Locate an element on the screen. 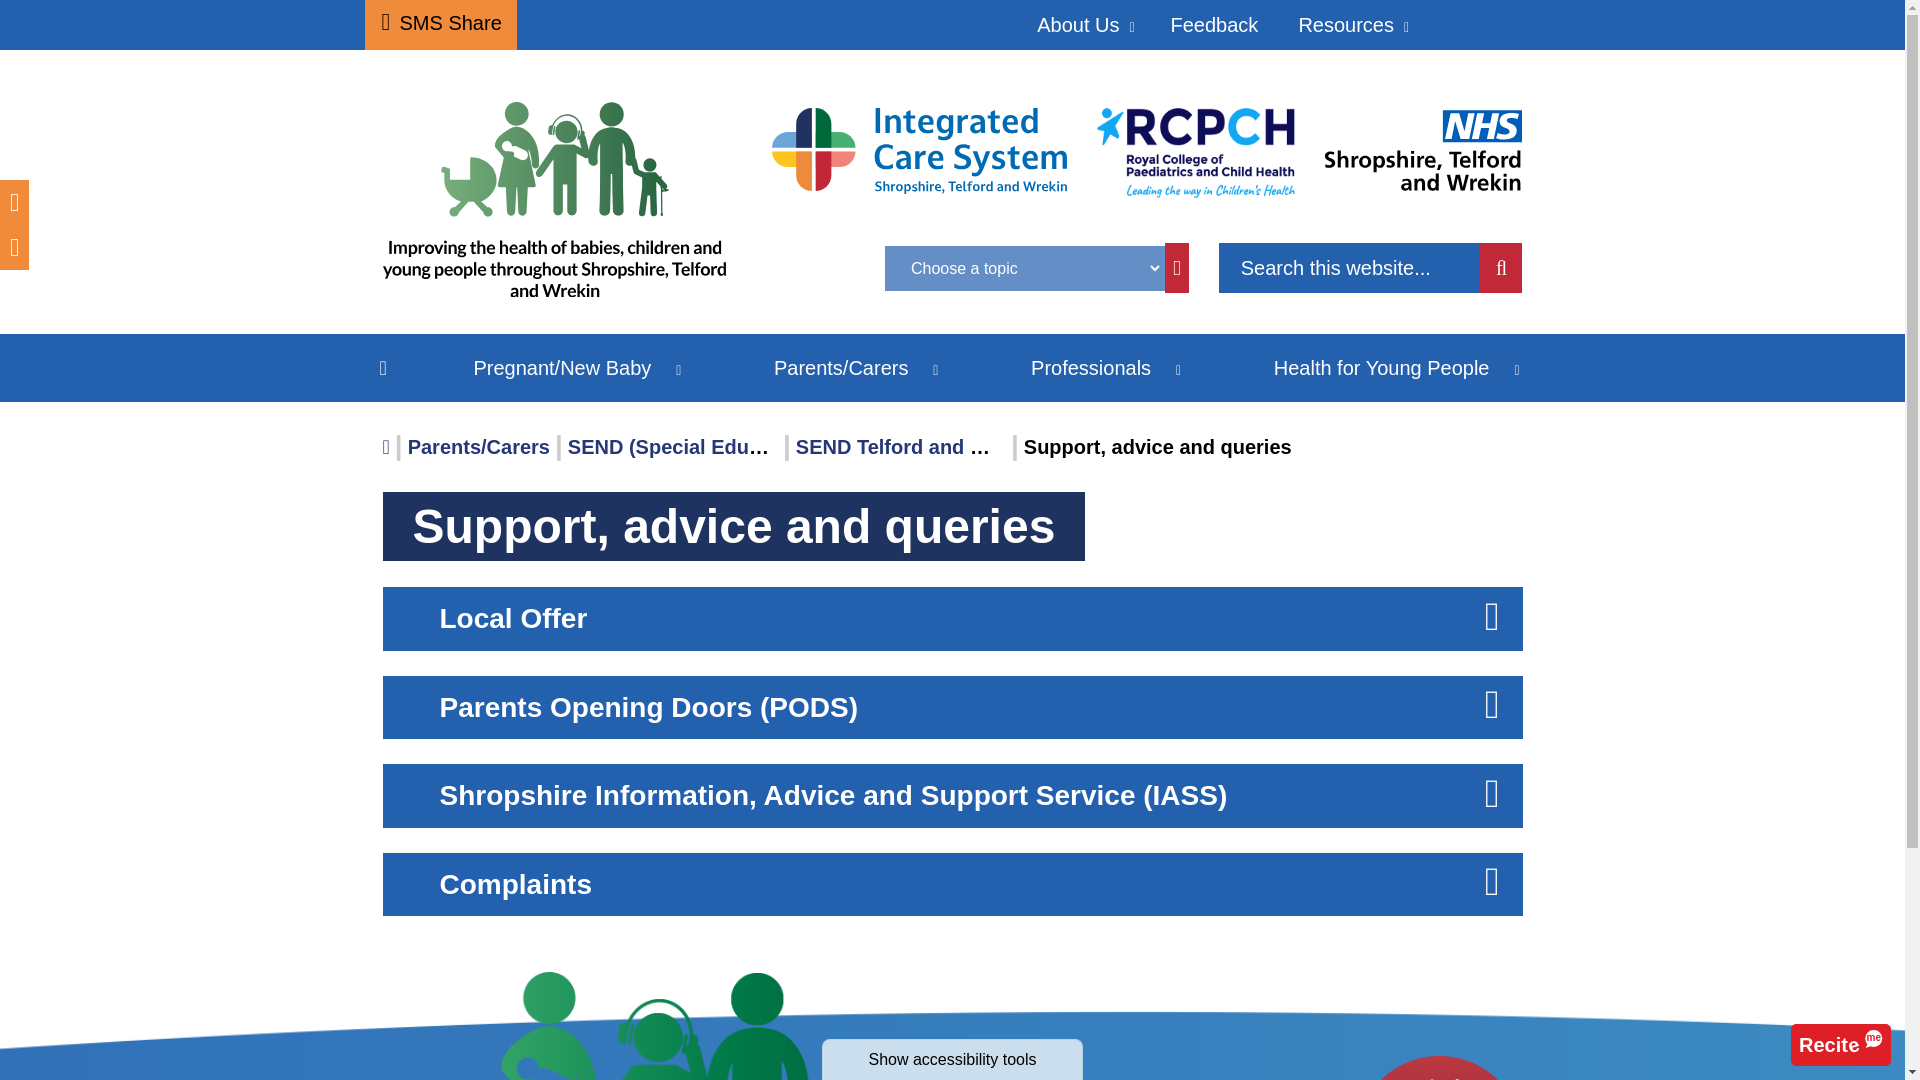 The image size is (1920, 1080). The Royal College of Paediatrics and Child Health is located at coordinates (1195, 151).